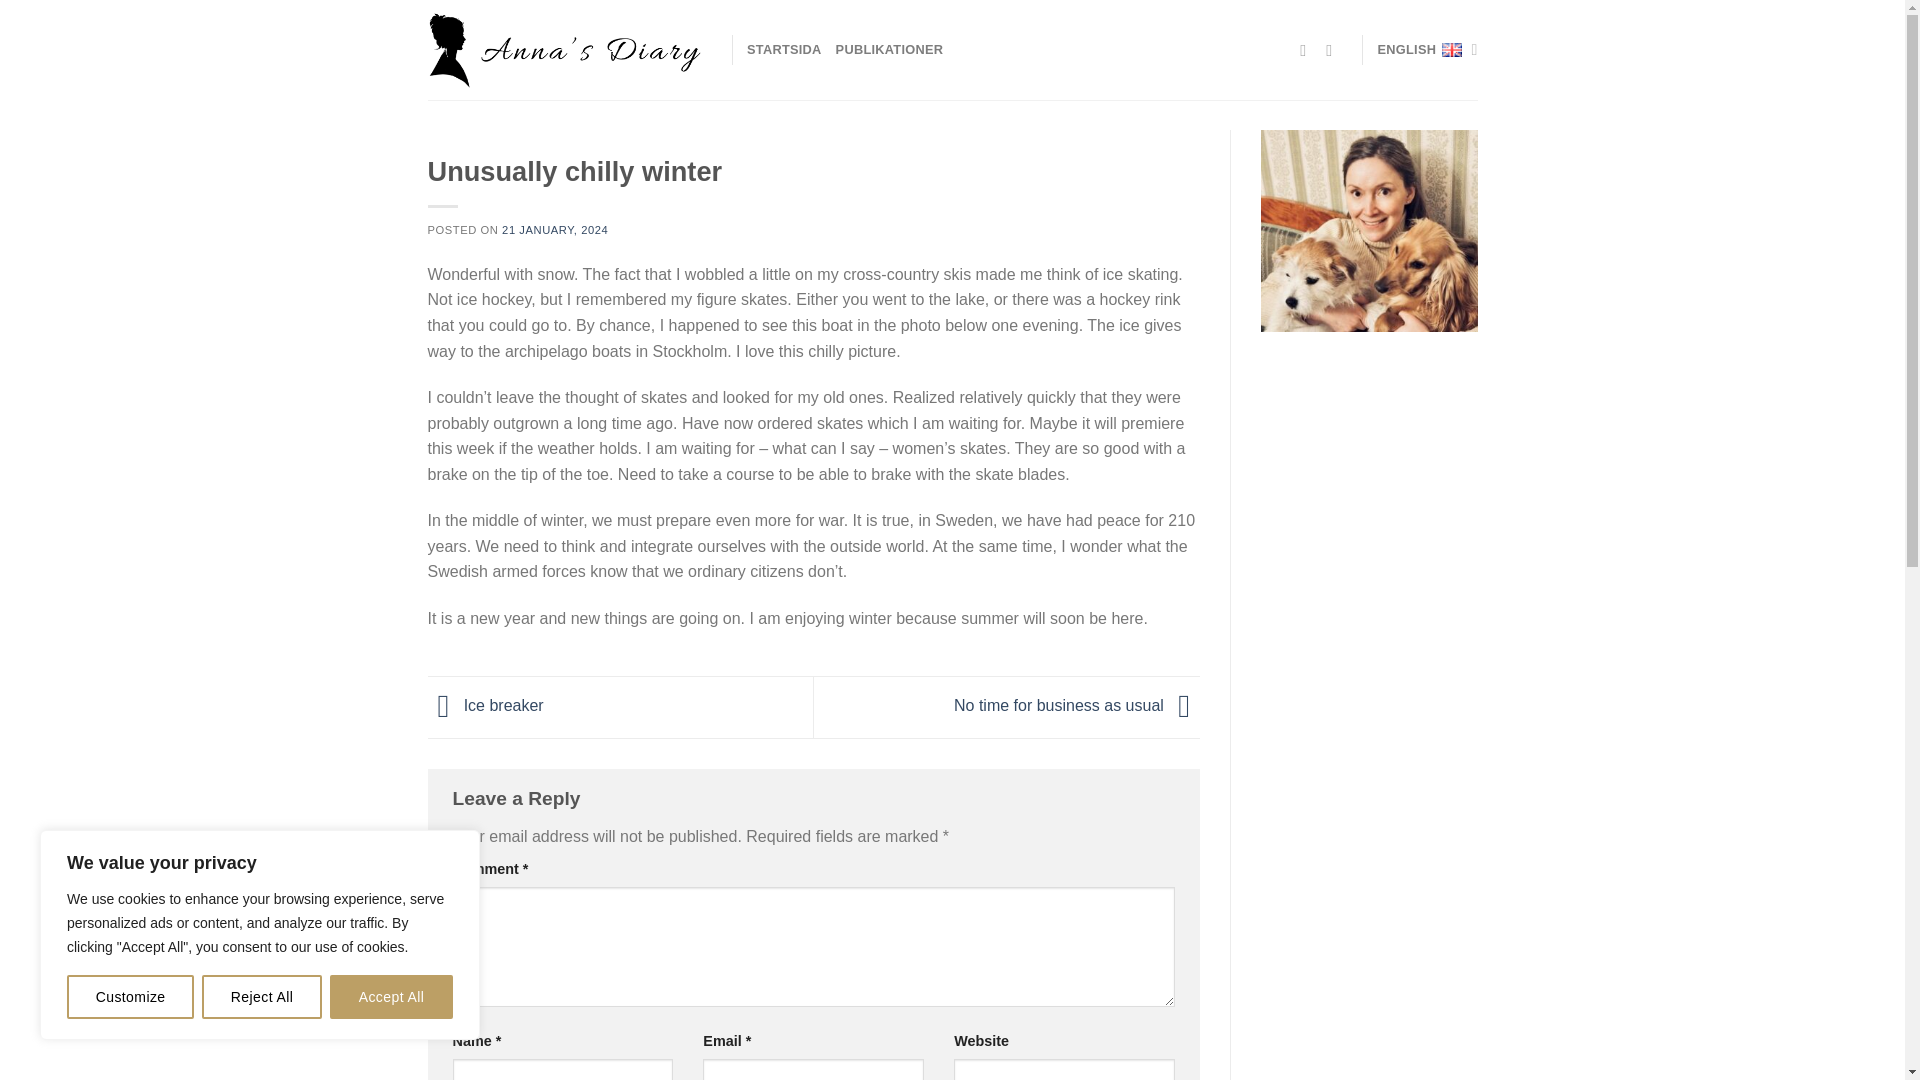  I want to click on Customize, so click(130, 997).